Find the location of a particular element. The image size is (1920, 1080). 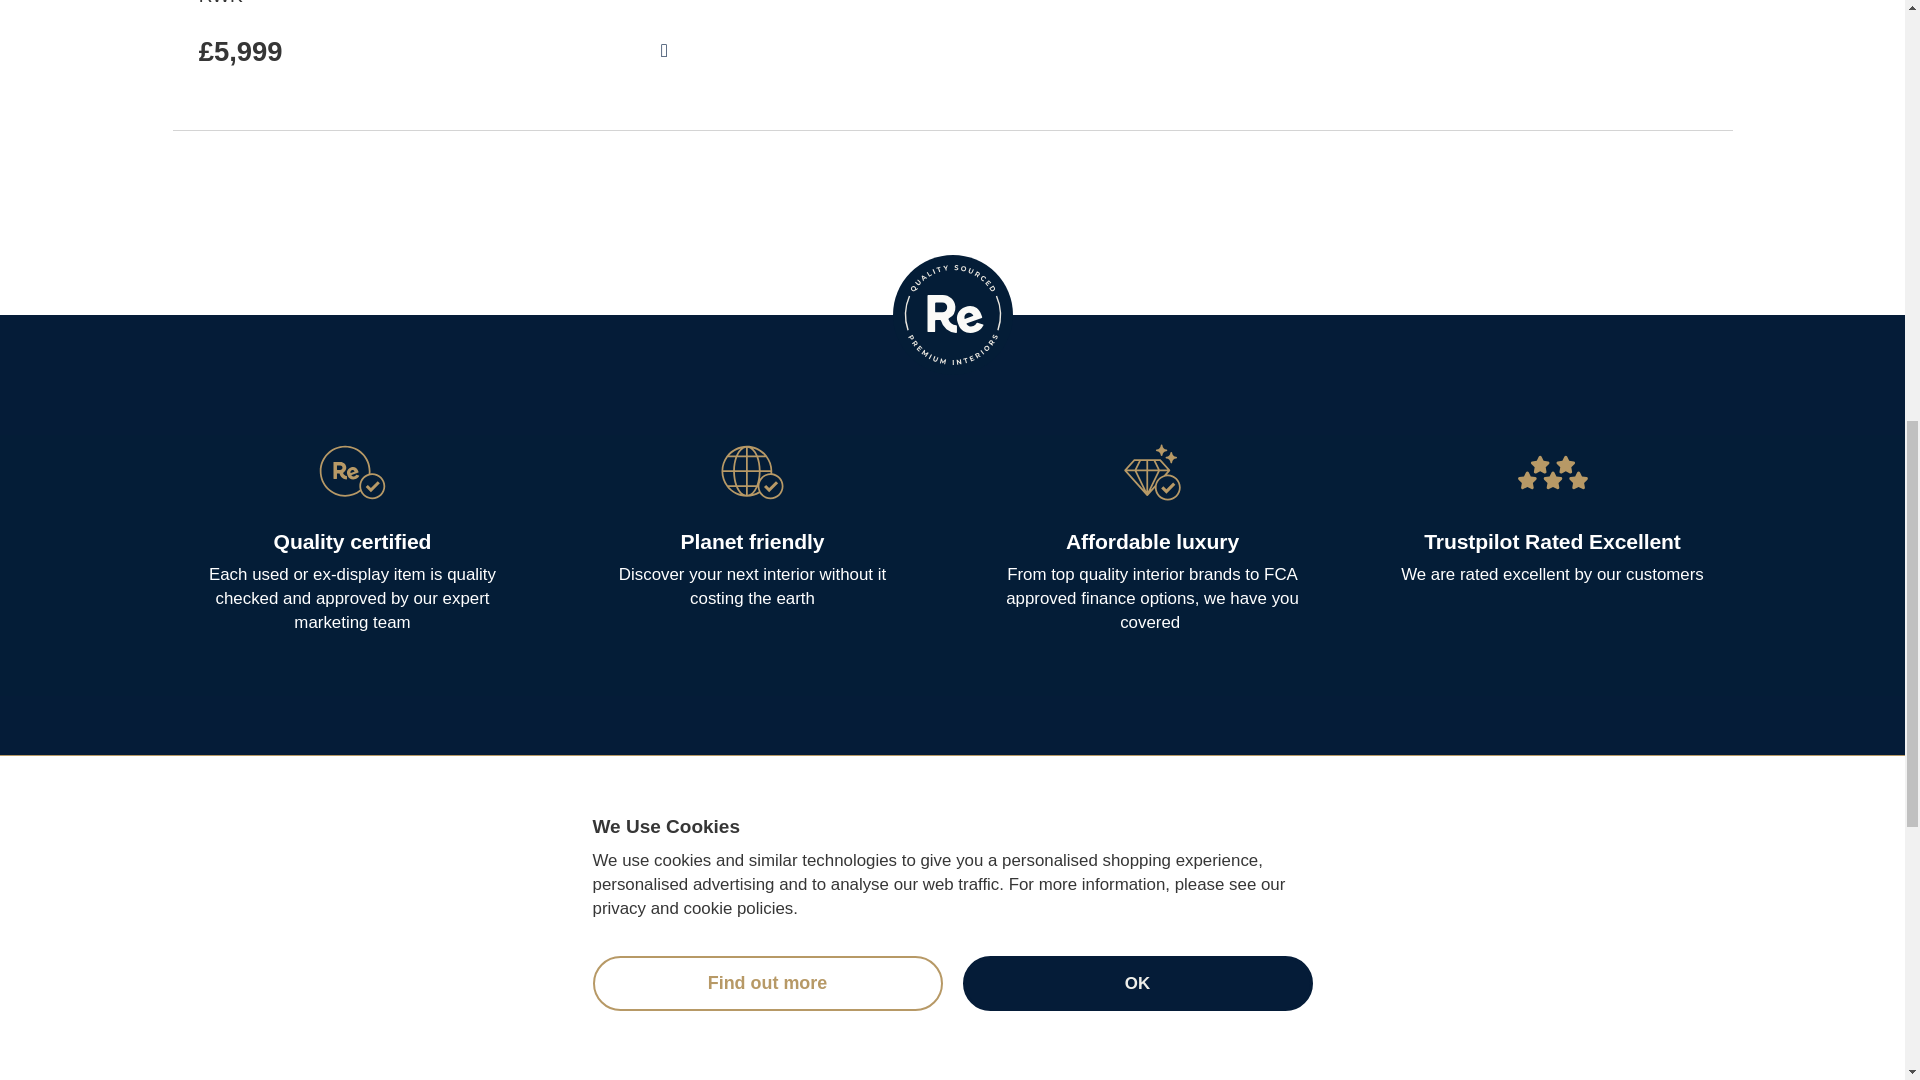

Affordable luxury is located at coordinates (1152, 541).